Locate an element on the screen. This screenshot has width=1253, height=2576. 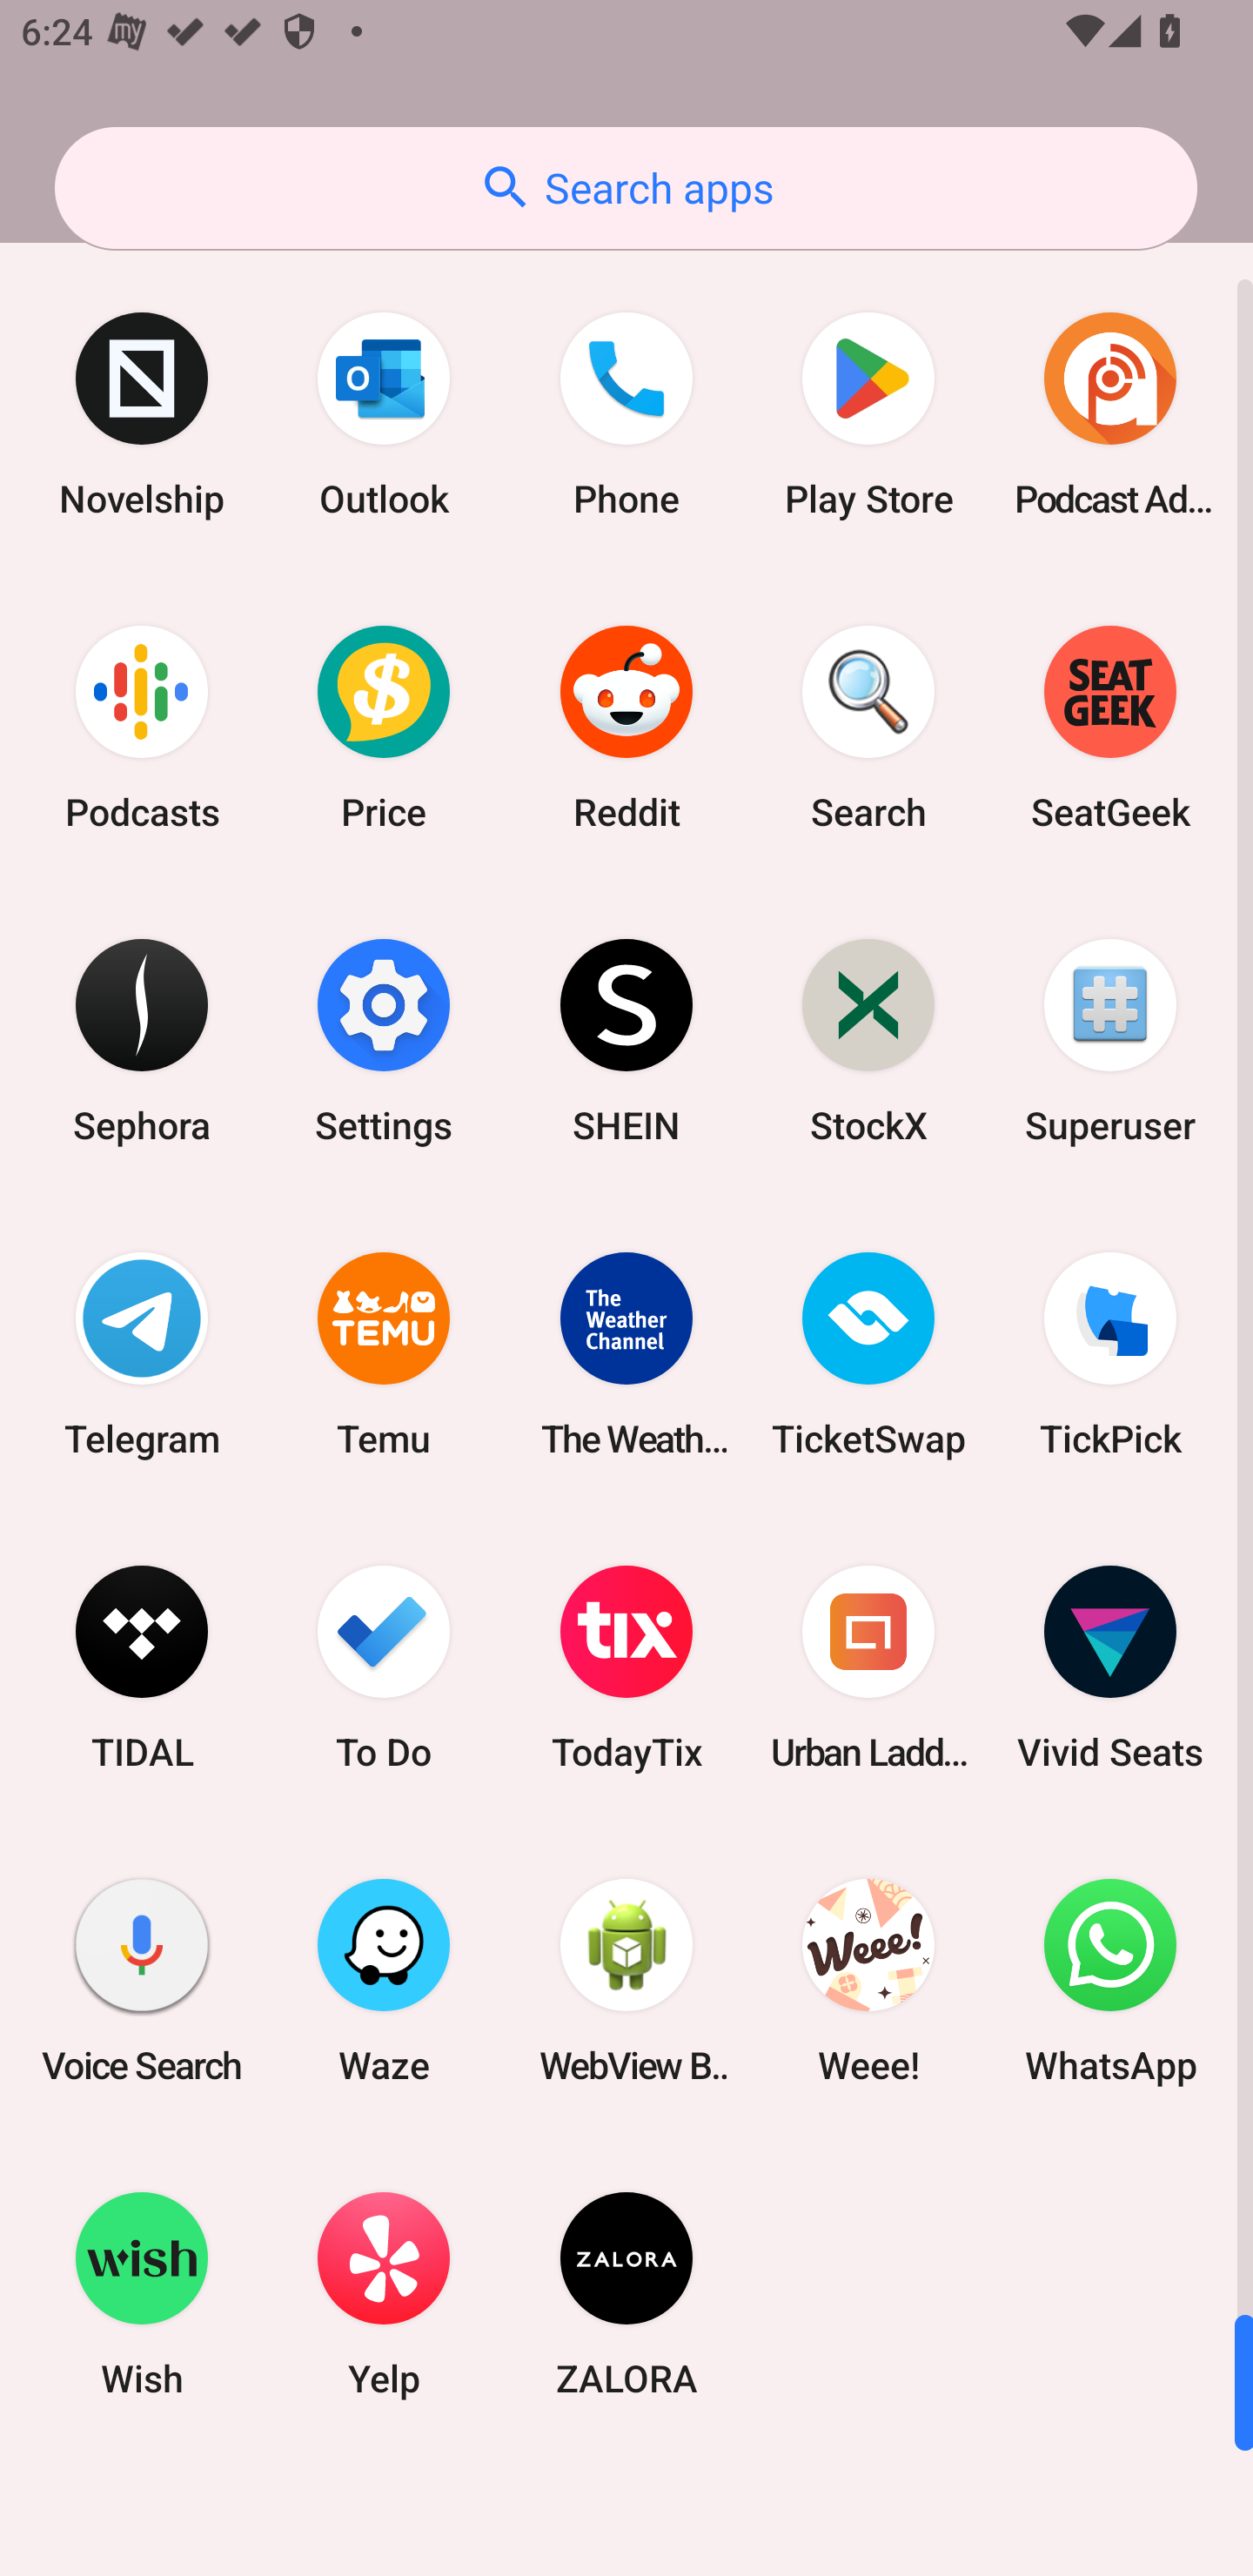
Yelp is located at coordinates (384, 2293).